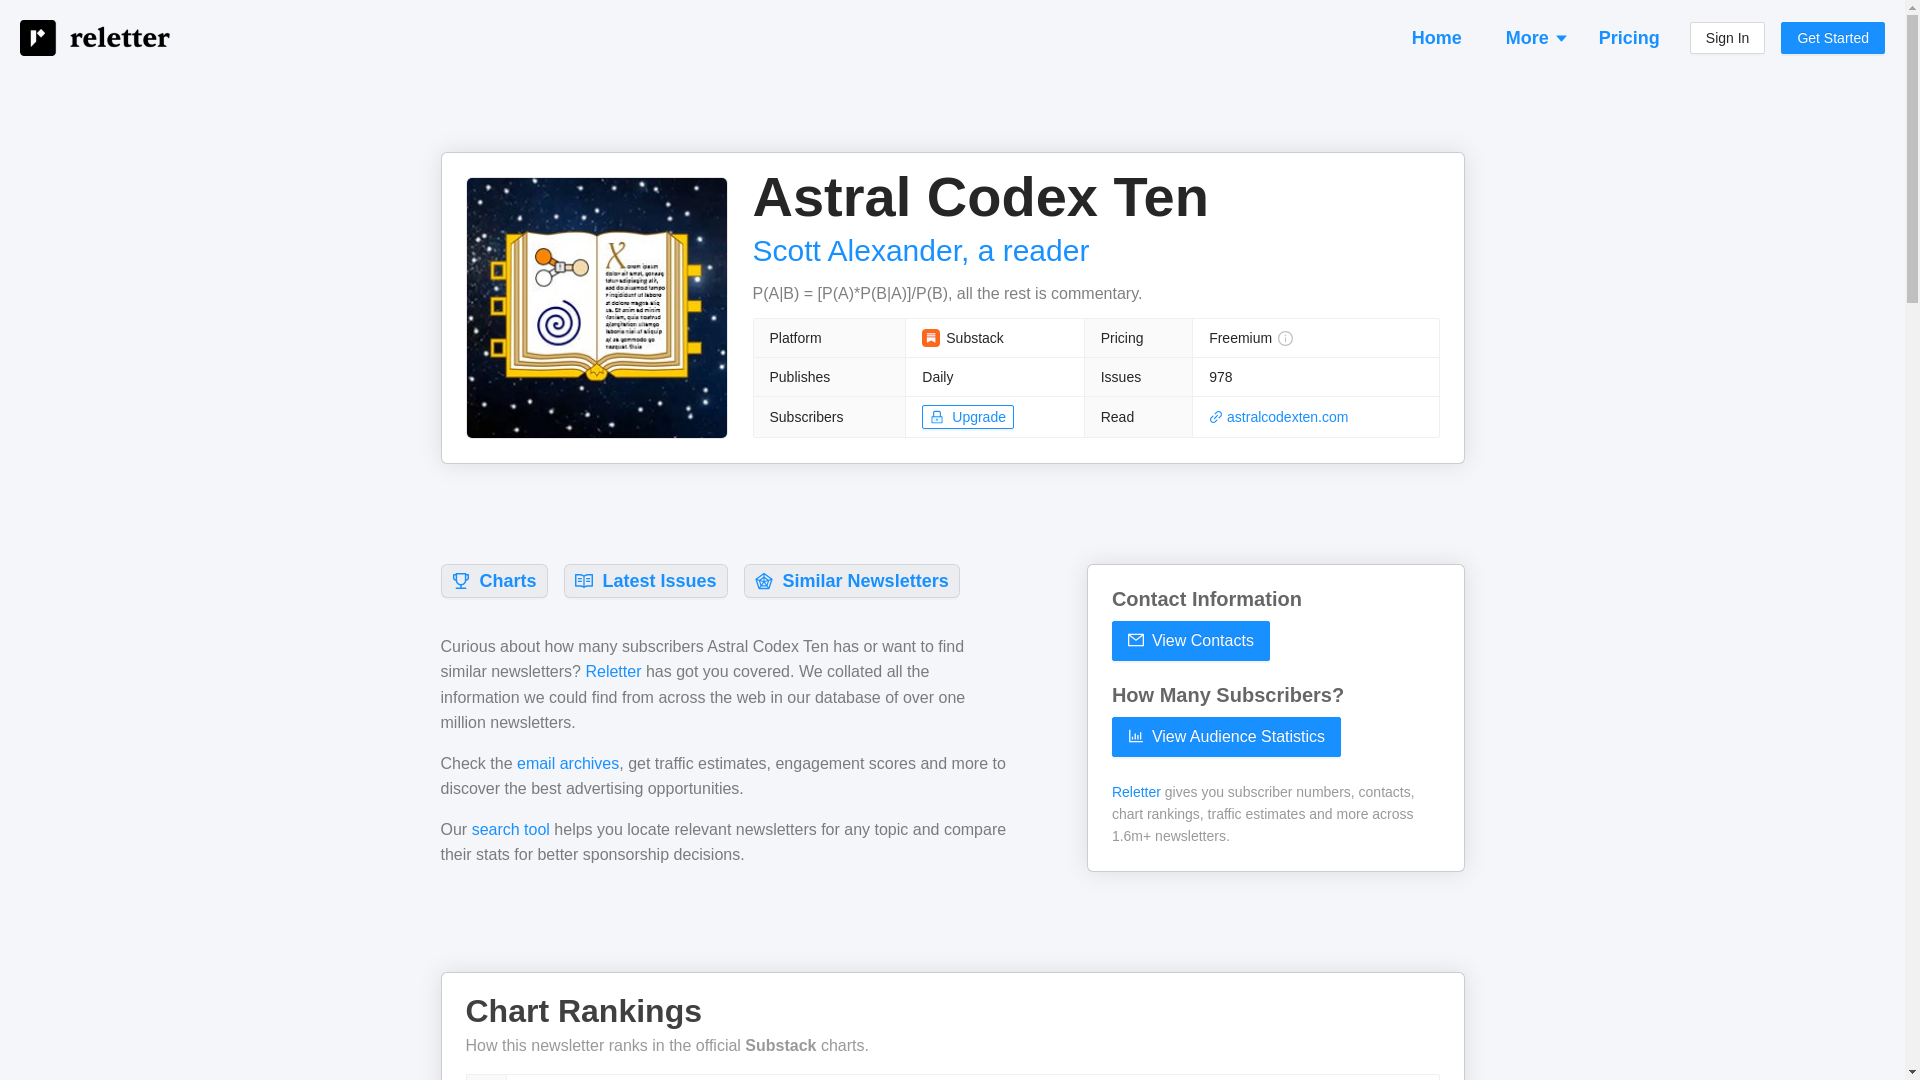  What do you see at coordinates (1728, 38) in the screenshot?
I see `Sign In` at bounding box center [1728, 38].